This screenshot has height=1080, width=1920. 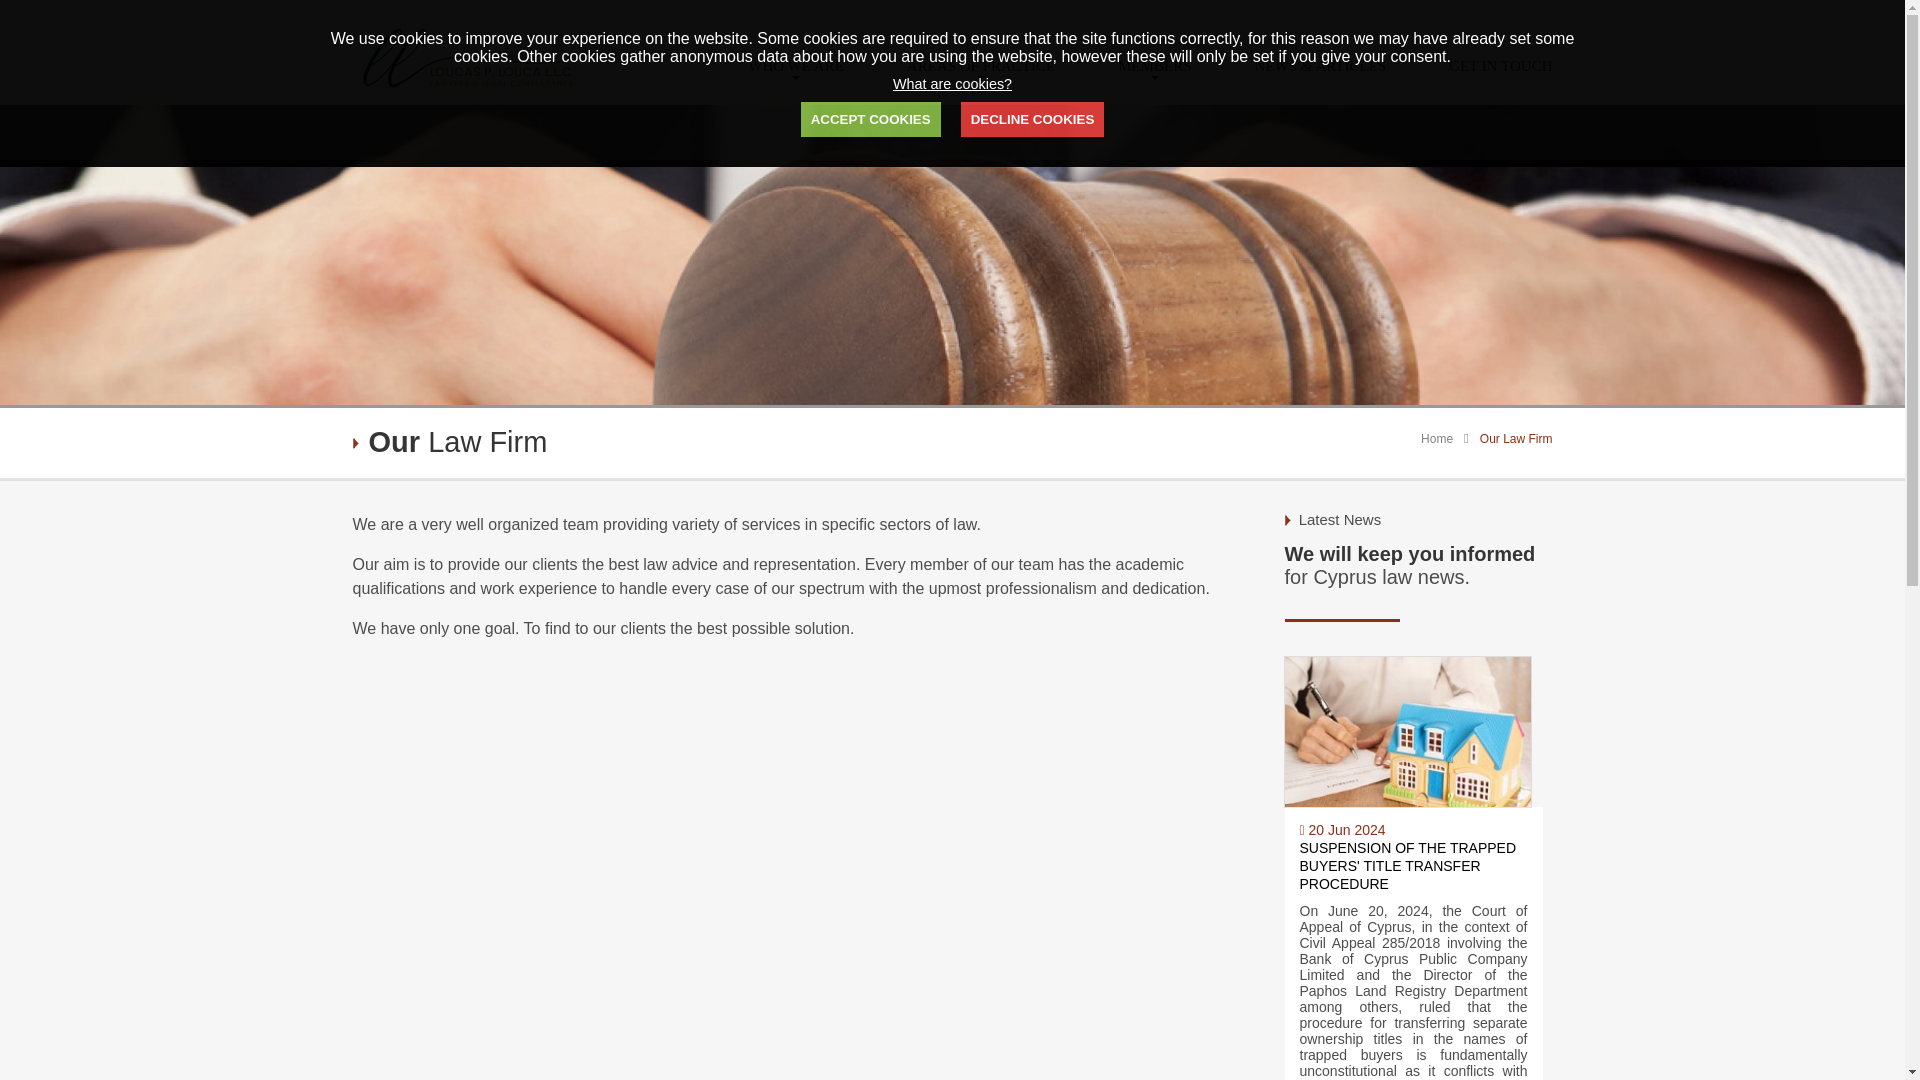 I want to click on What are cookies?, so click(x=952, y=83).